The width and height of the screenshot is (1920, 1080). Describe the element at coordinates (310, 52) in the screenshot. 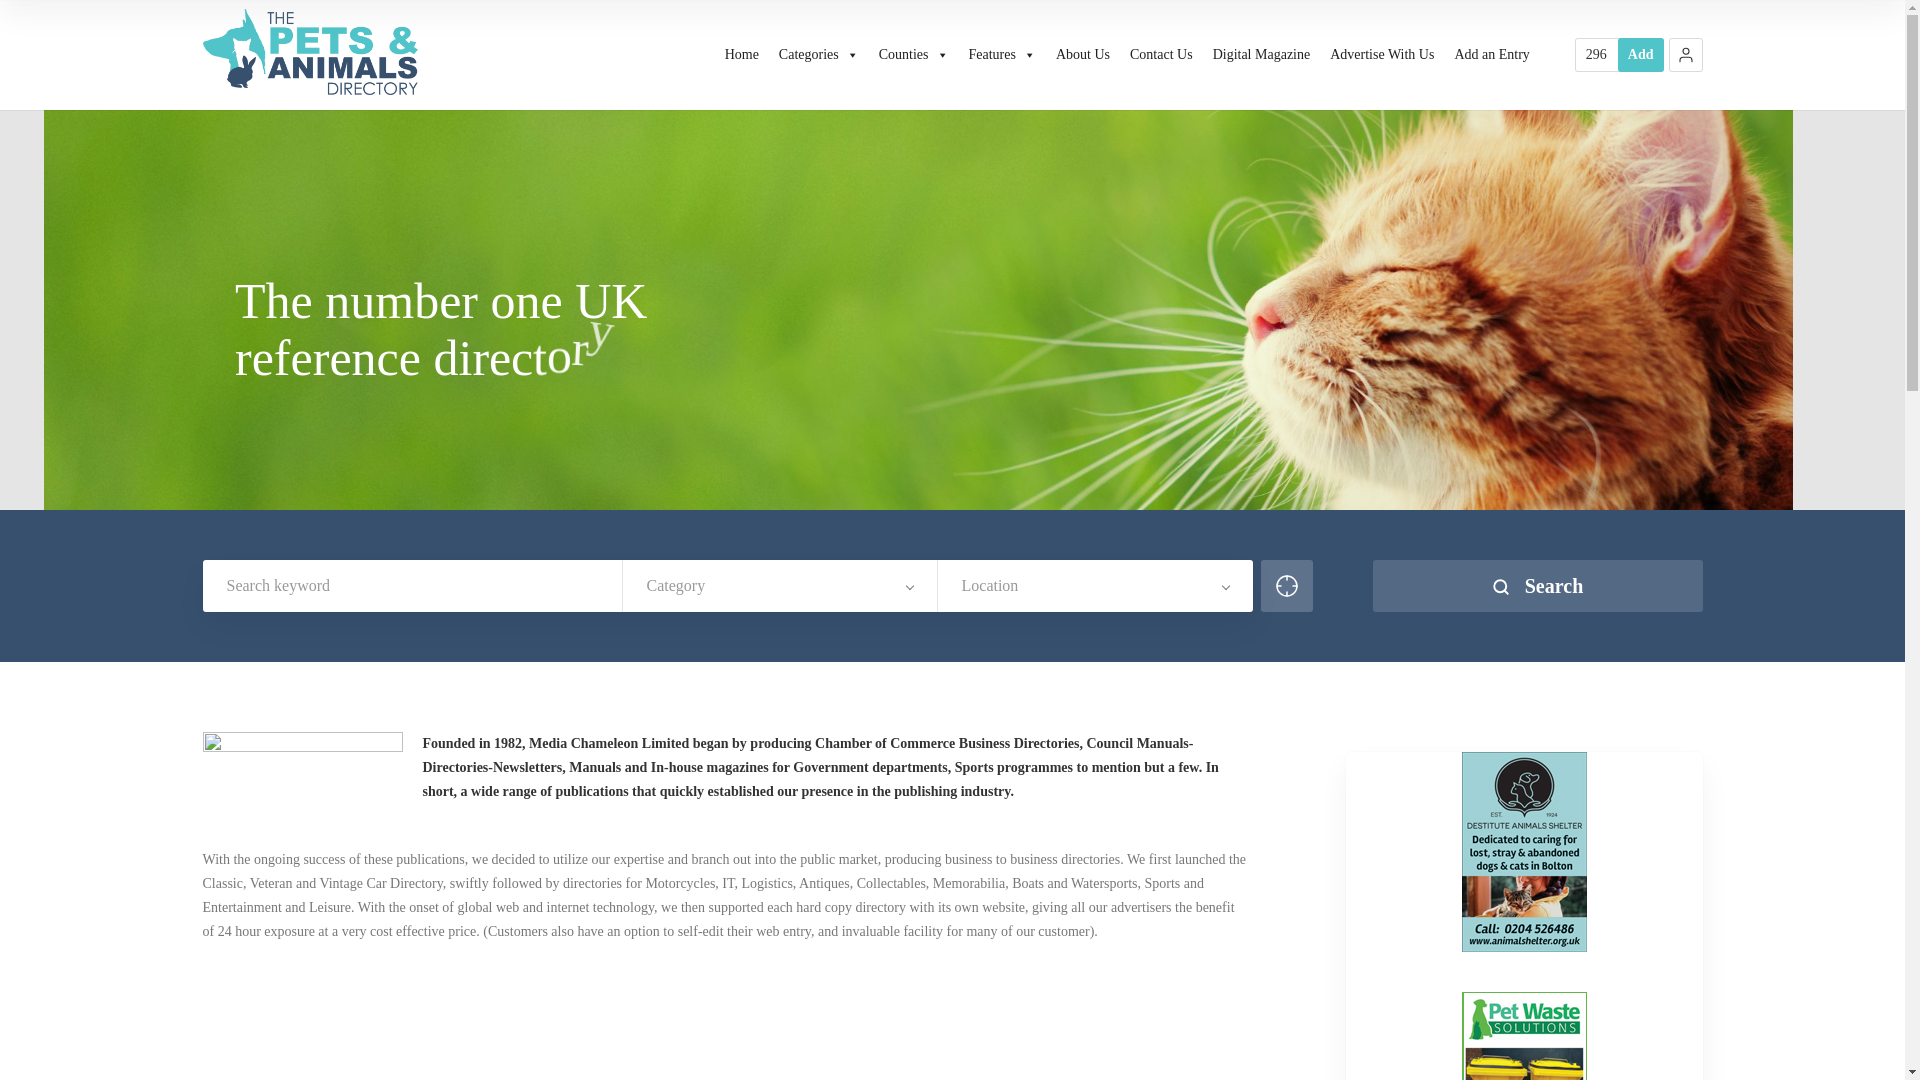

I see `Pets and Animals Directory Portal` at that location.